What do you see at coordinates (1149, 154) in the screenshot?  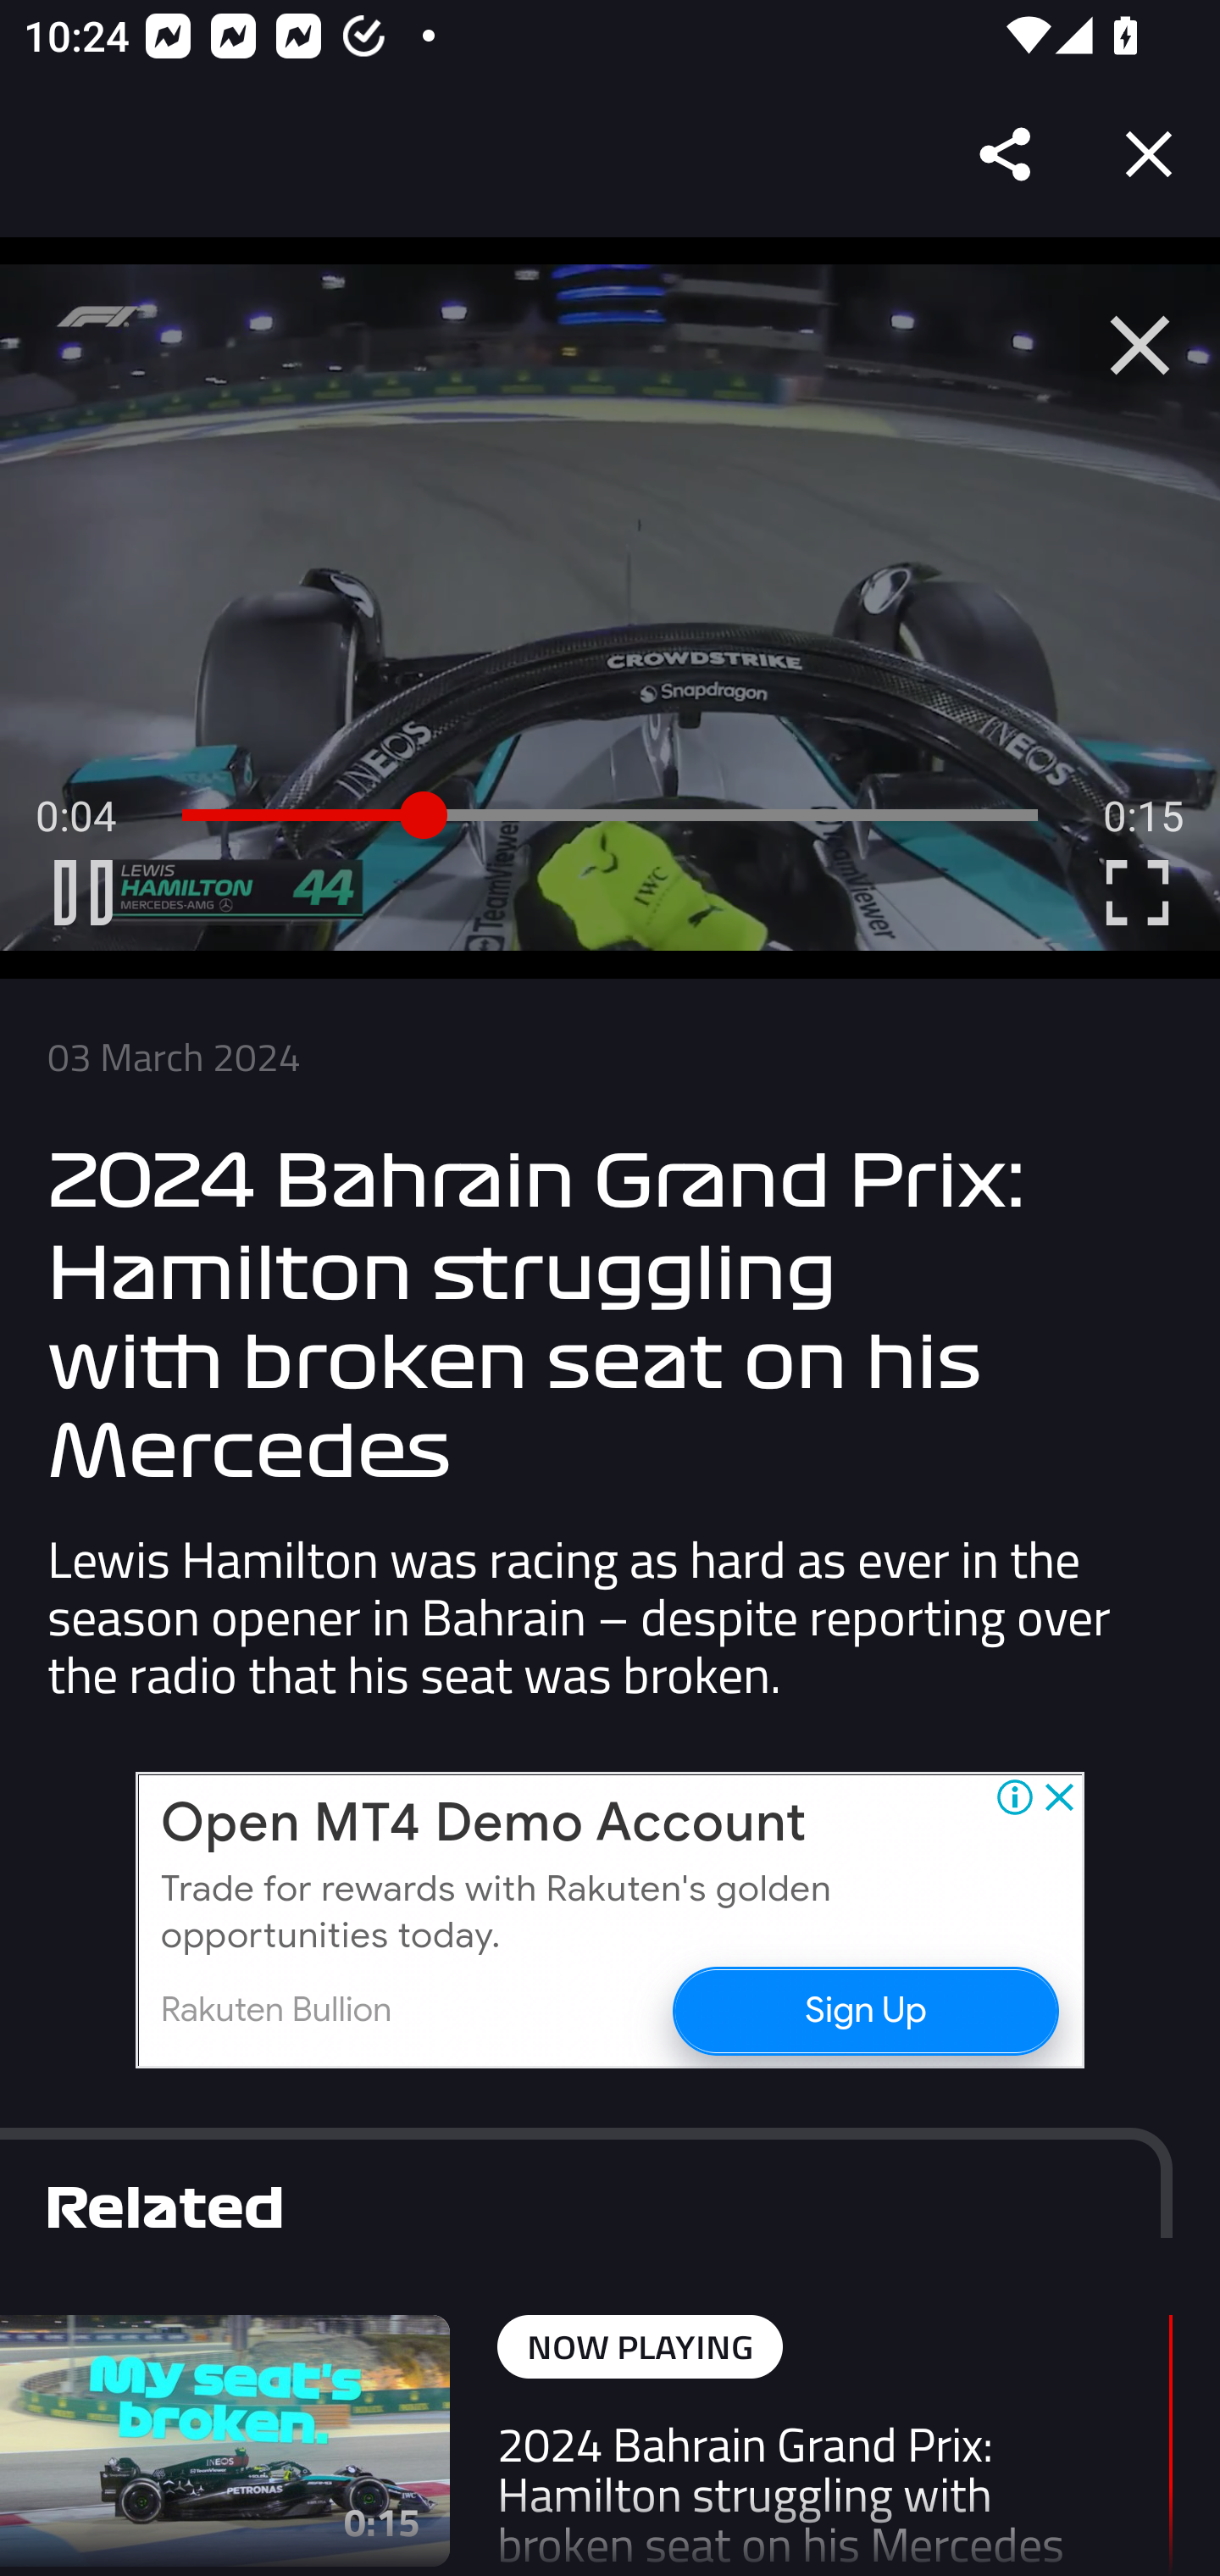 I see `Close` at bounding box center [1149, 154].